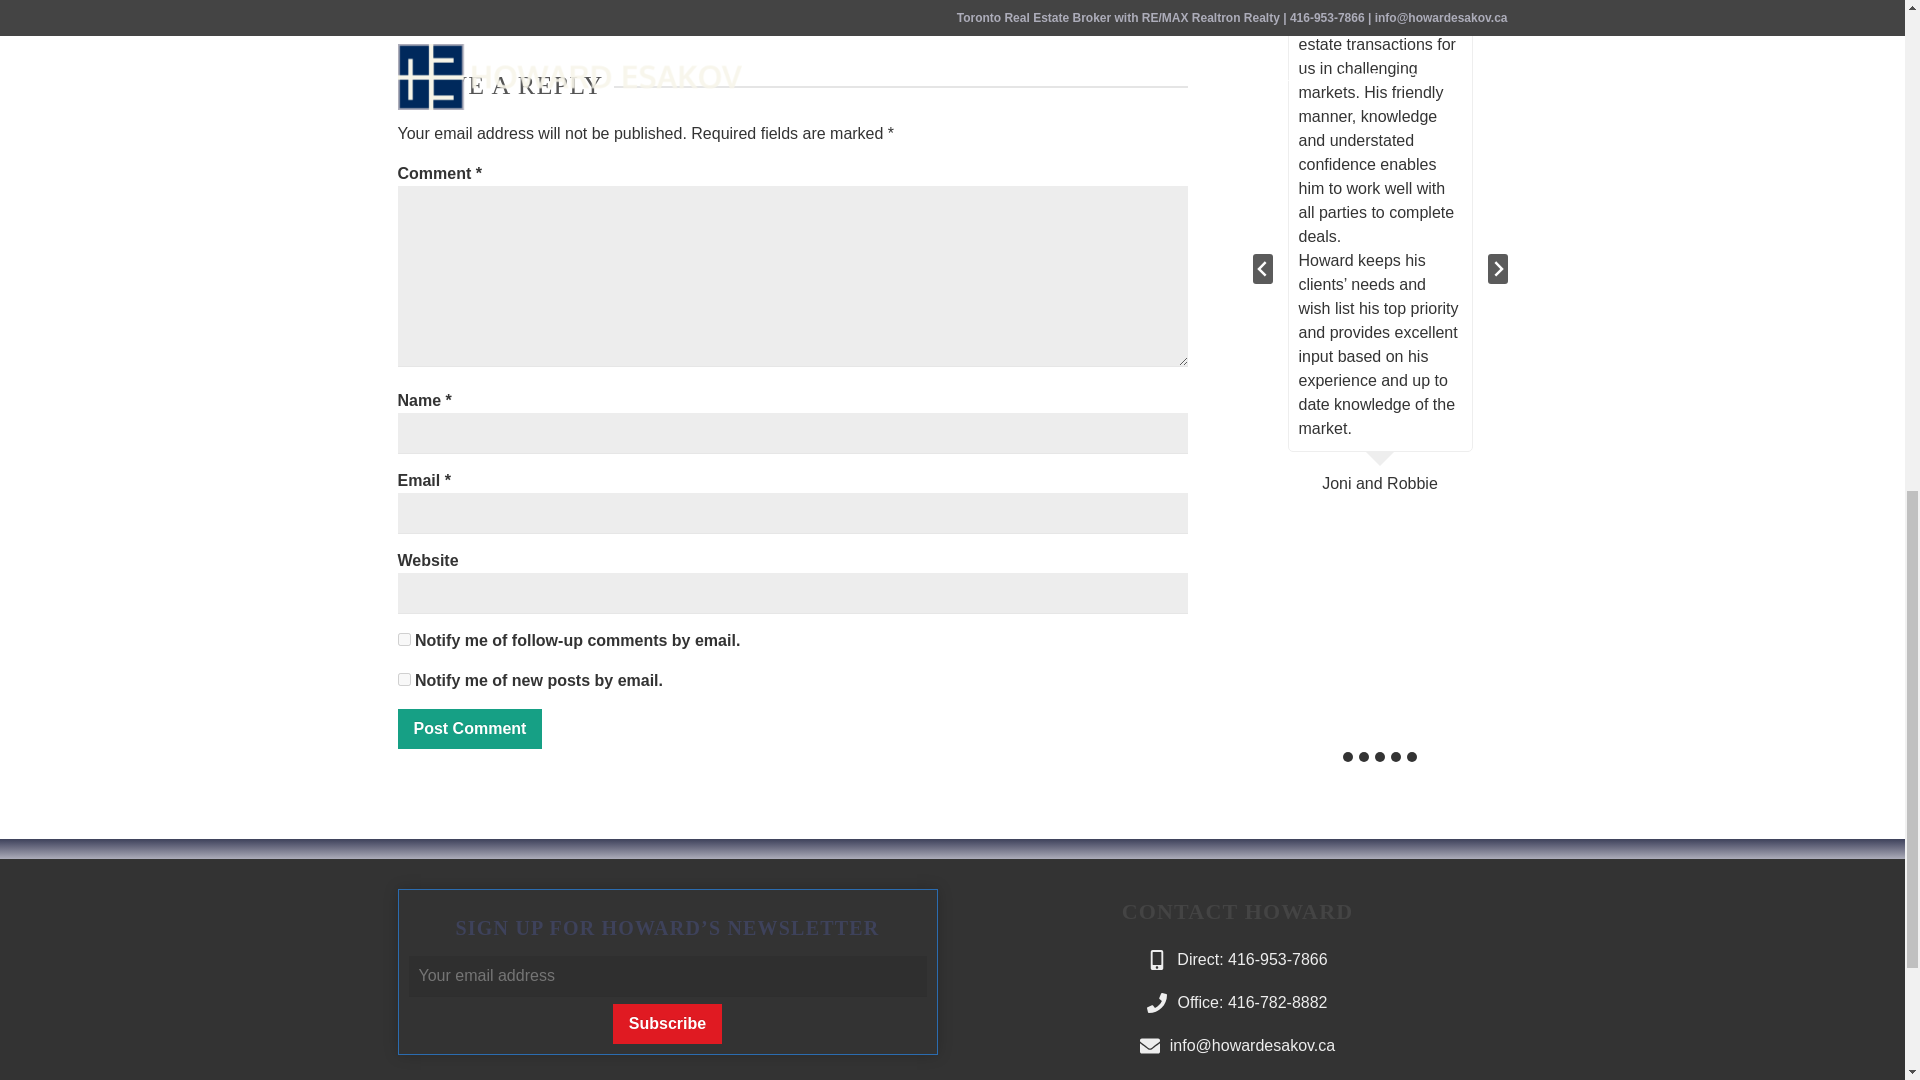 The width and height of the screenshot is (1920, 1080). Describe the element at coordinates (470, 728) in the screenshot. I see `Post Comment` at that location.